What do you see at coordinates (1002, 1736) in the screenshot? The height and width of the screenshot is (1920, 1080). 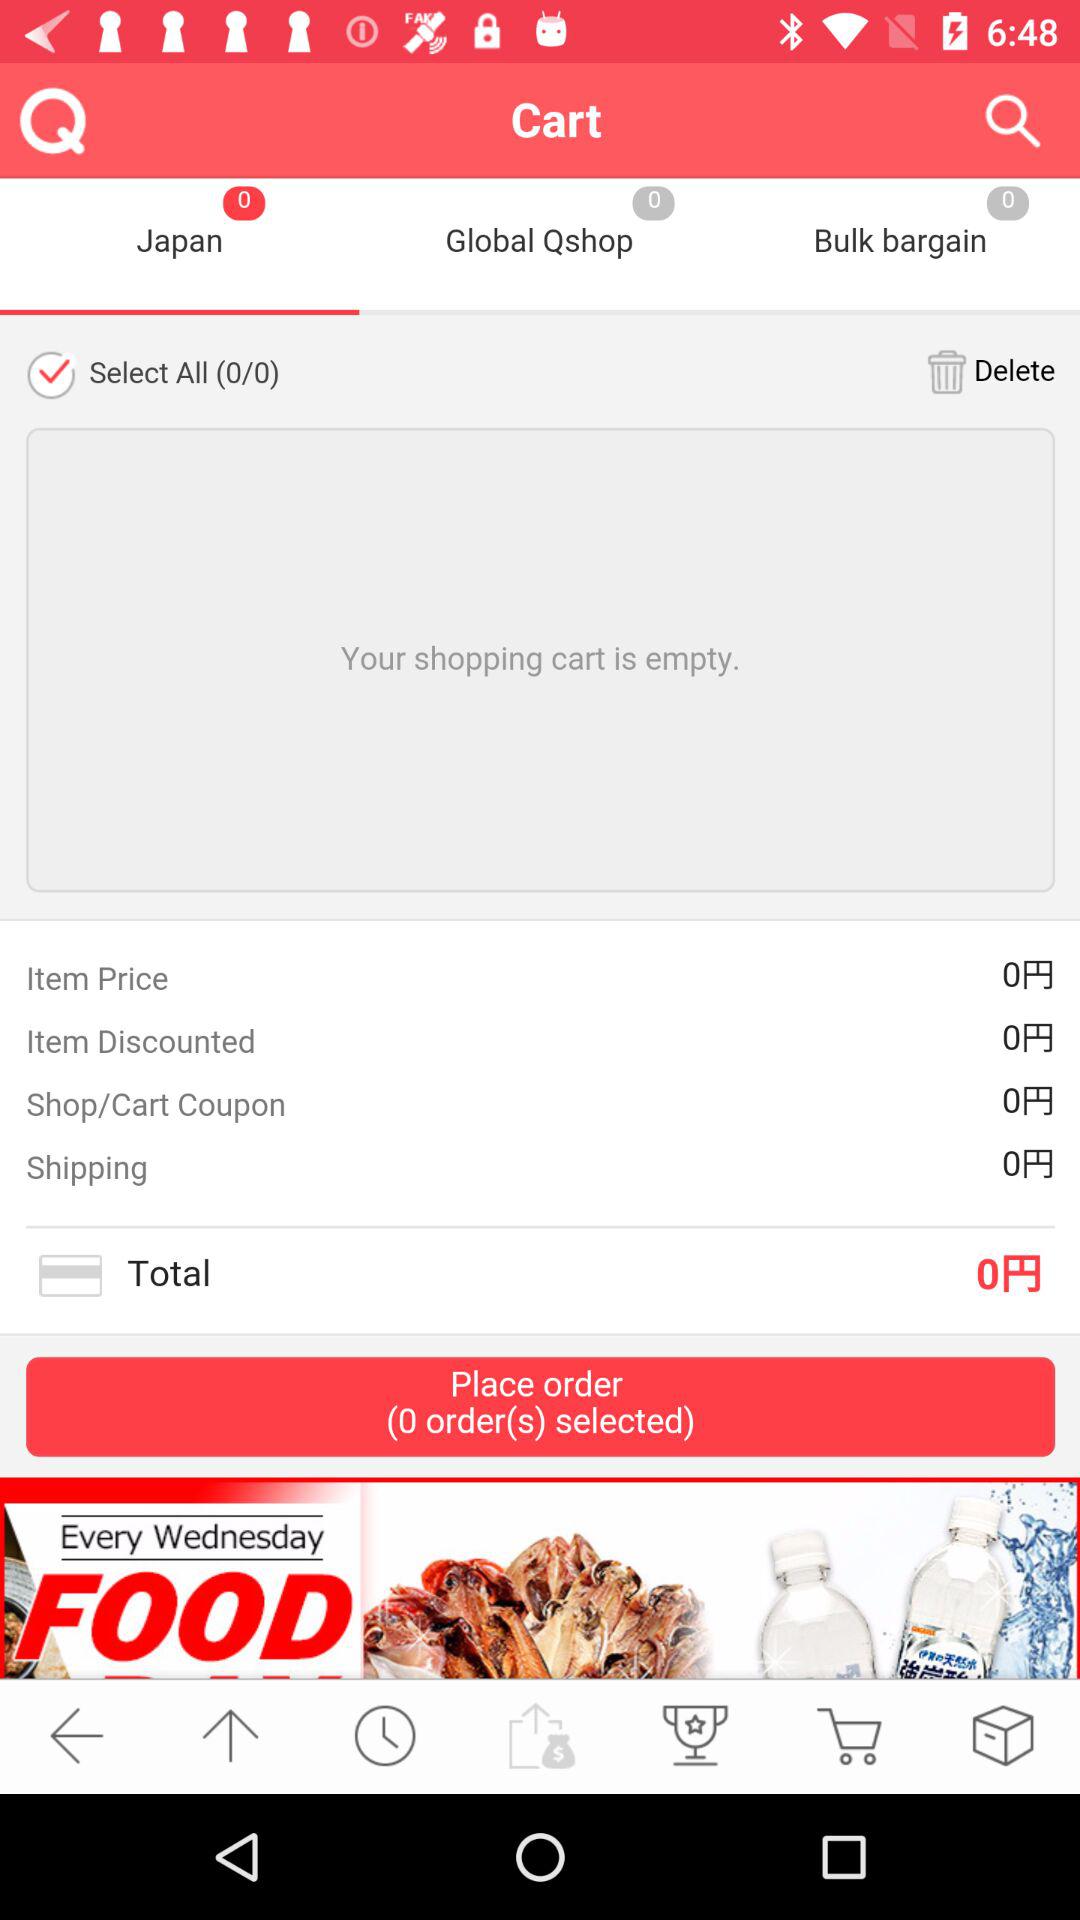 I see `select the last icon which is at the bottom right corner` at bounding box center [1002, 1736].